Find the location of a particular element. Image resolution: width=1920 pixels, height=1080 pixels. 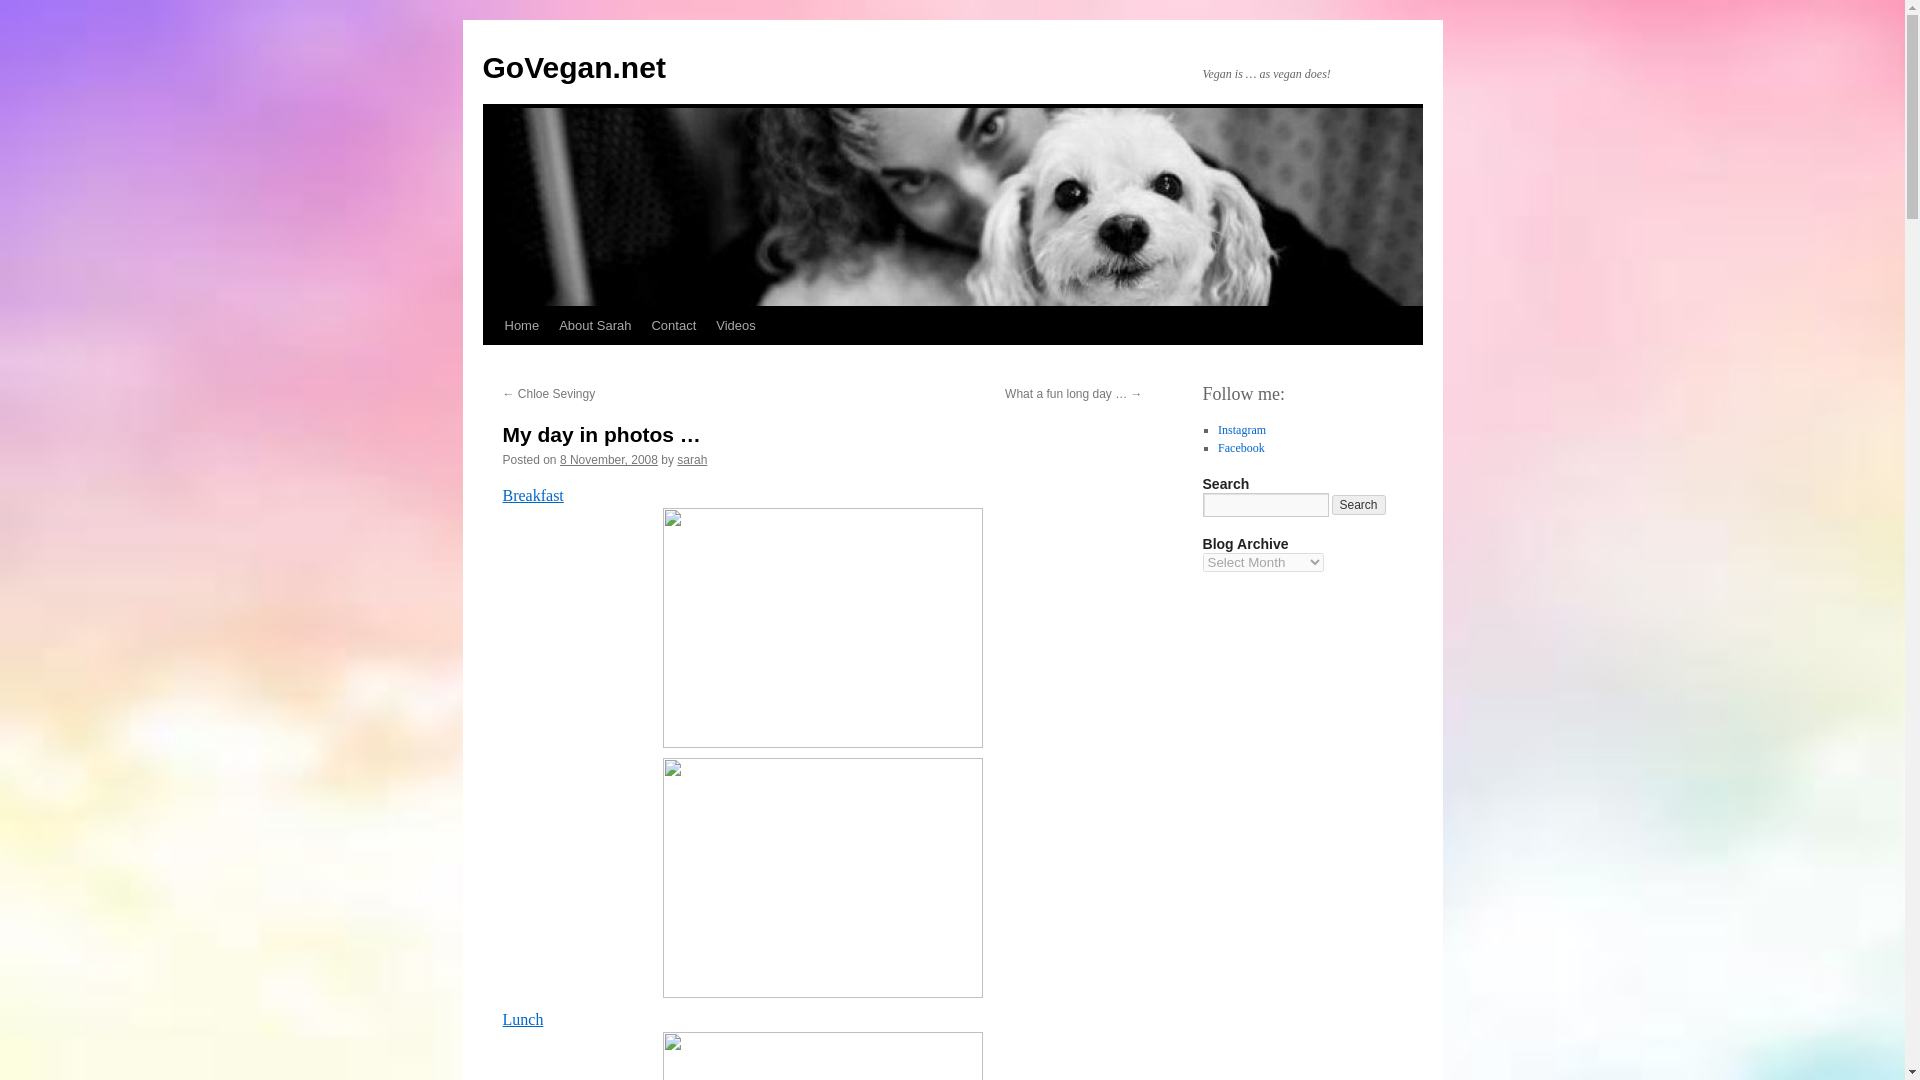

Home is located at coordinates (521, 325).